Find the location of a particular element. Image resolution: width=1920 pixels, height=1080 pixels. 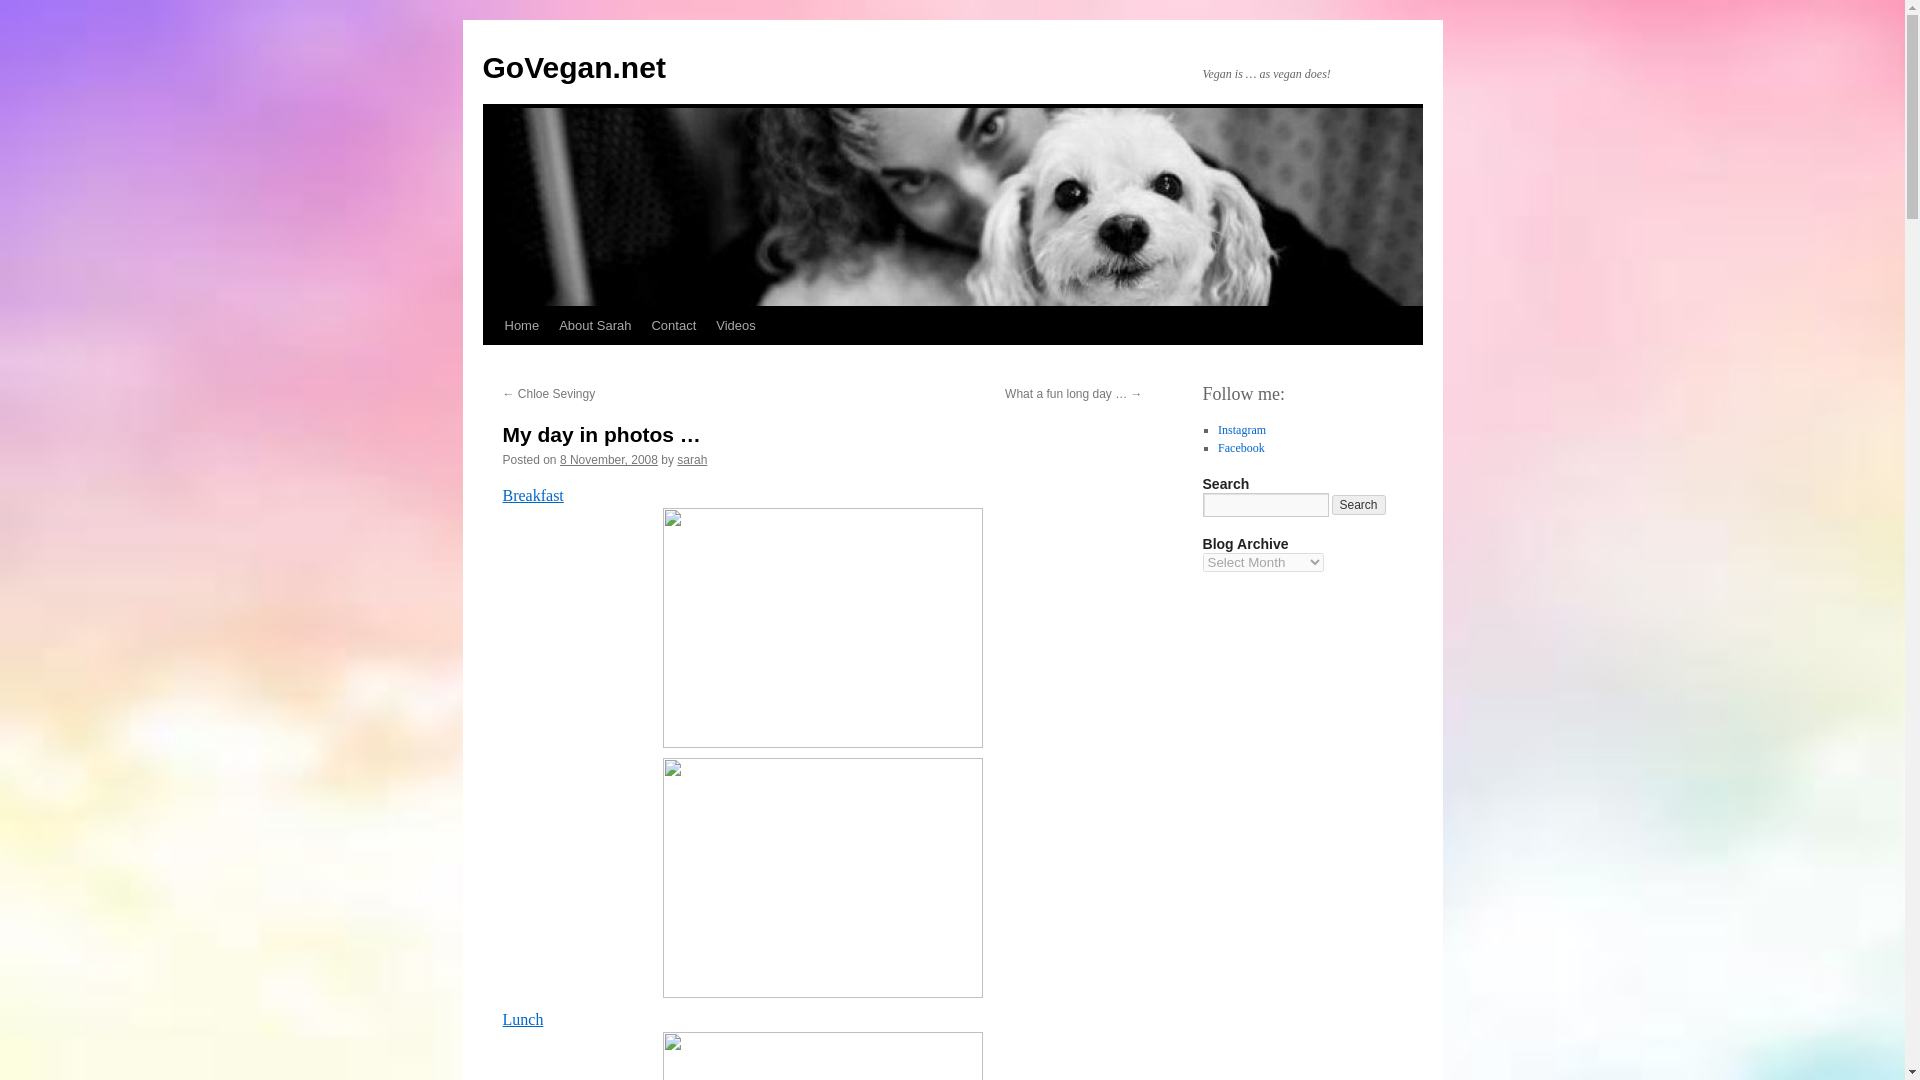

Home is located at coordinates (521, 325).